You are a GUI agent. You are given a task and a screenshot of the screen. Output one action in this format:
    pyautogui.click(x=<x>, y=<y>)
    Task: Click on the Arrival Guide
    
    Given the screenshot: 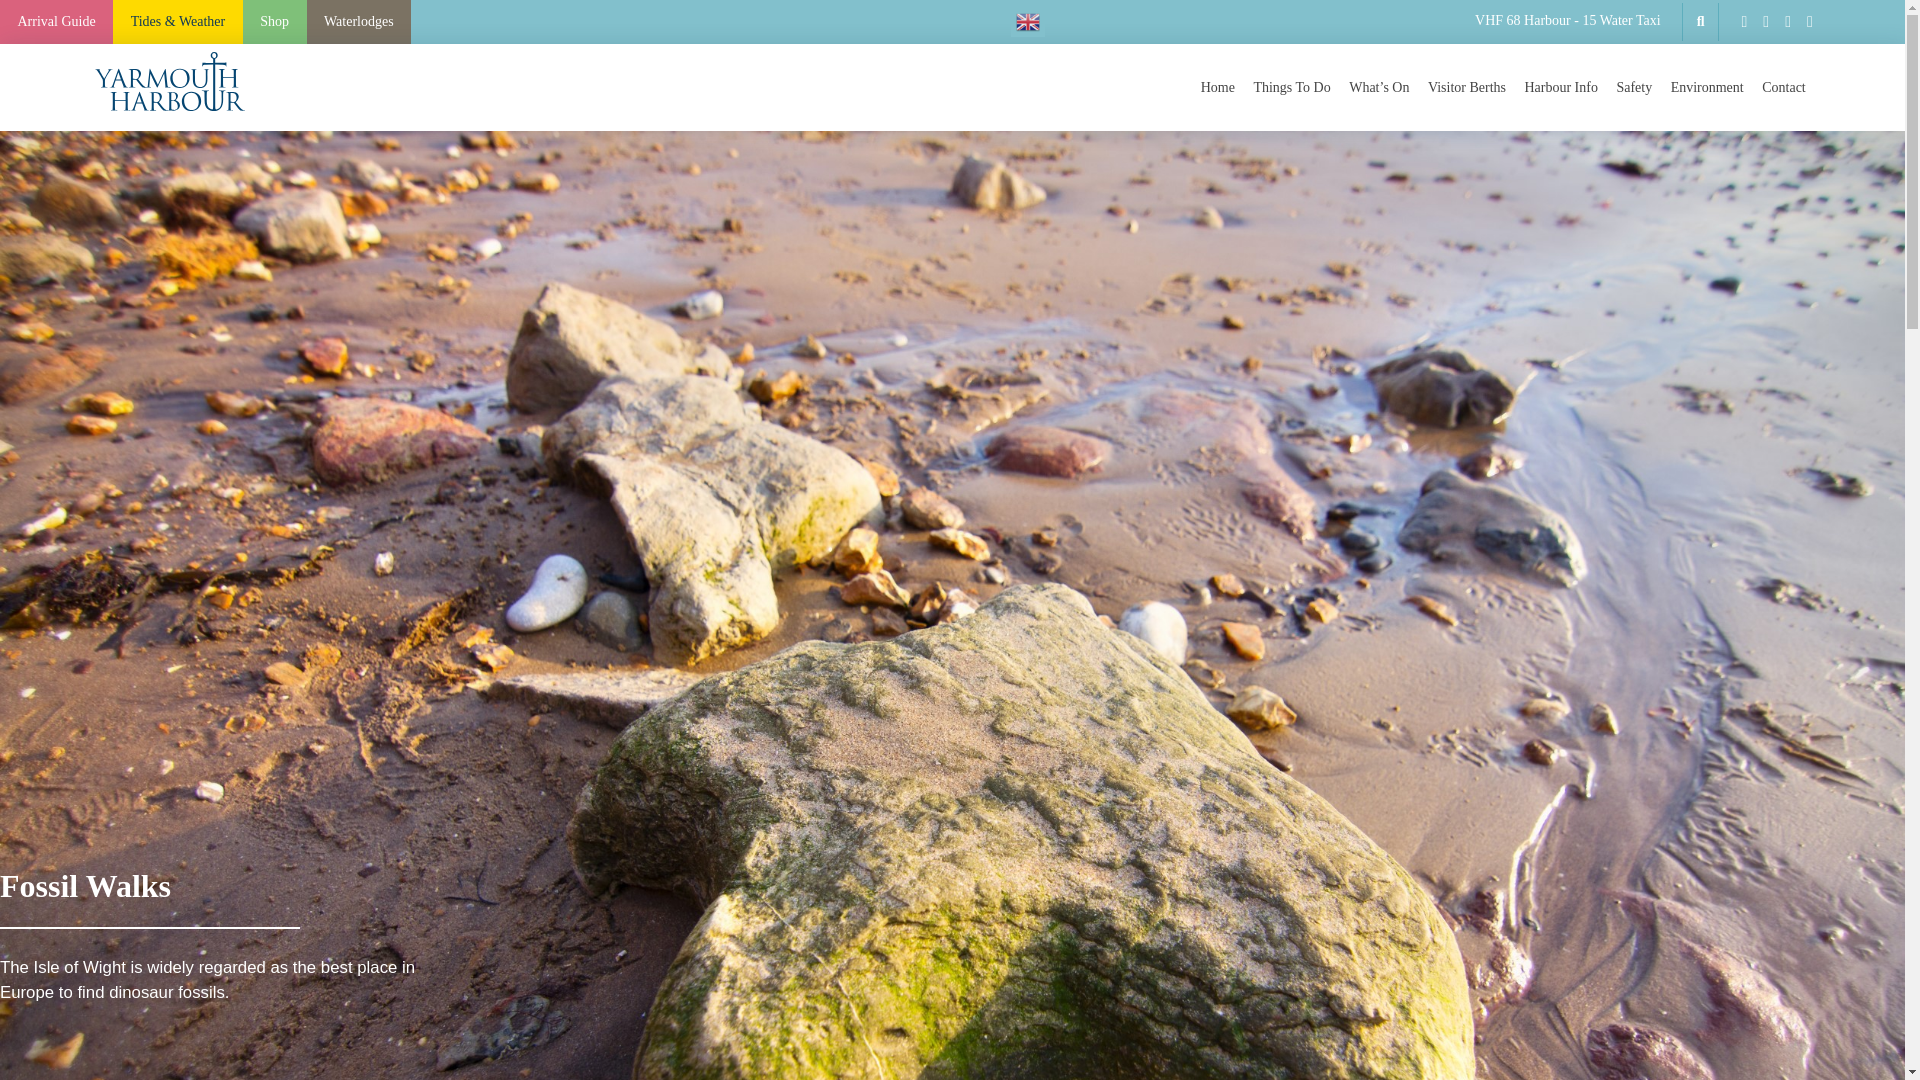 What is the action you would take?
    pyautogui.click(x=56, y=22)
    